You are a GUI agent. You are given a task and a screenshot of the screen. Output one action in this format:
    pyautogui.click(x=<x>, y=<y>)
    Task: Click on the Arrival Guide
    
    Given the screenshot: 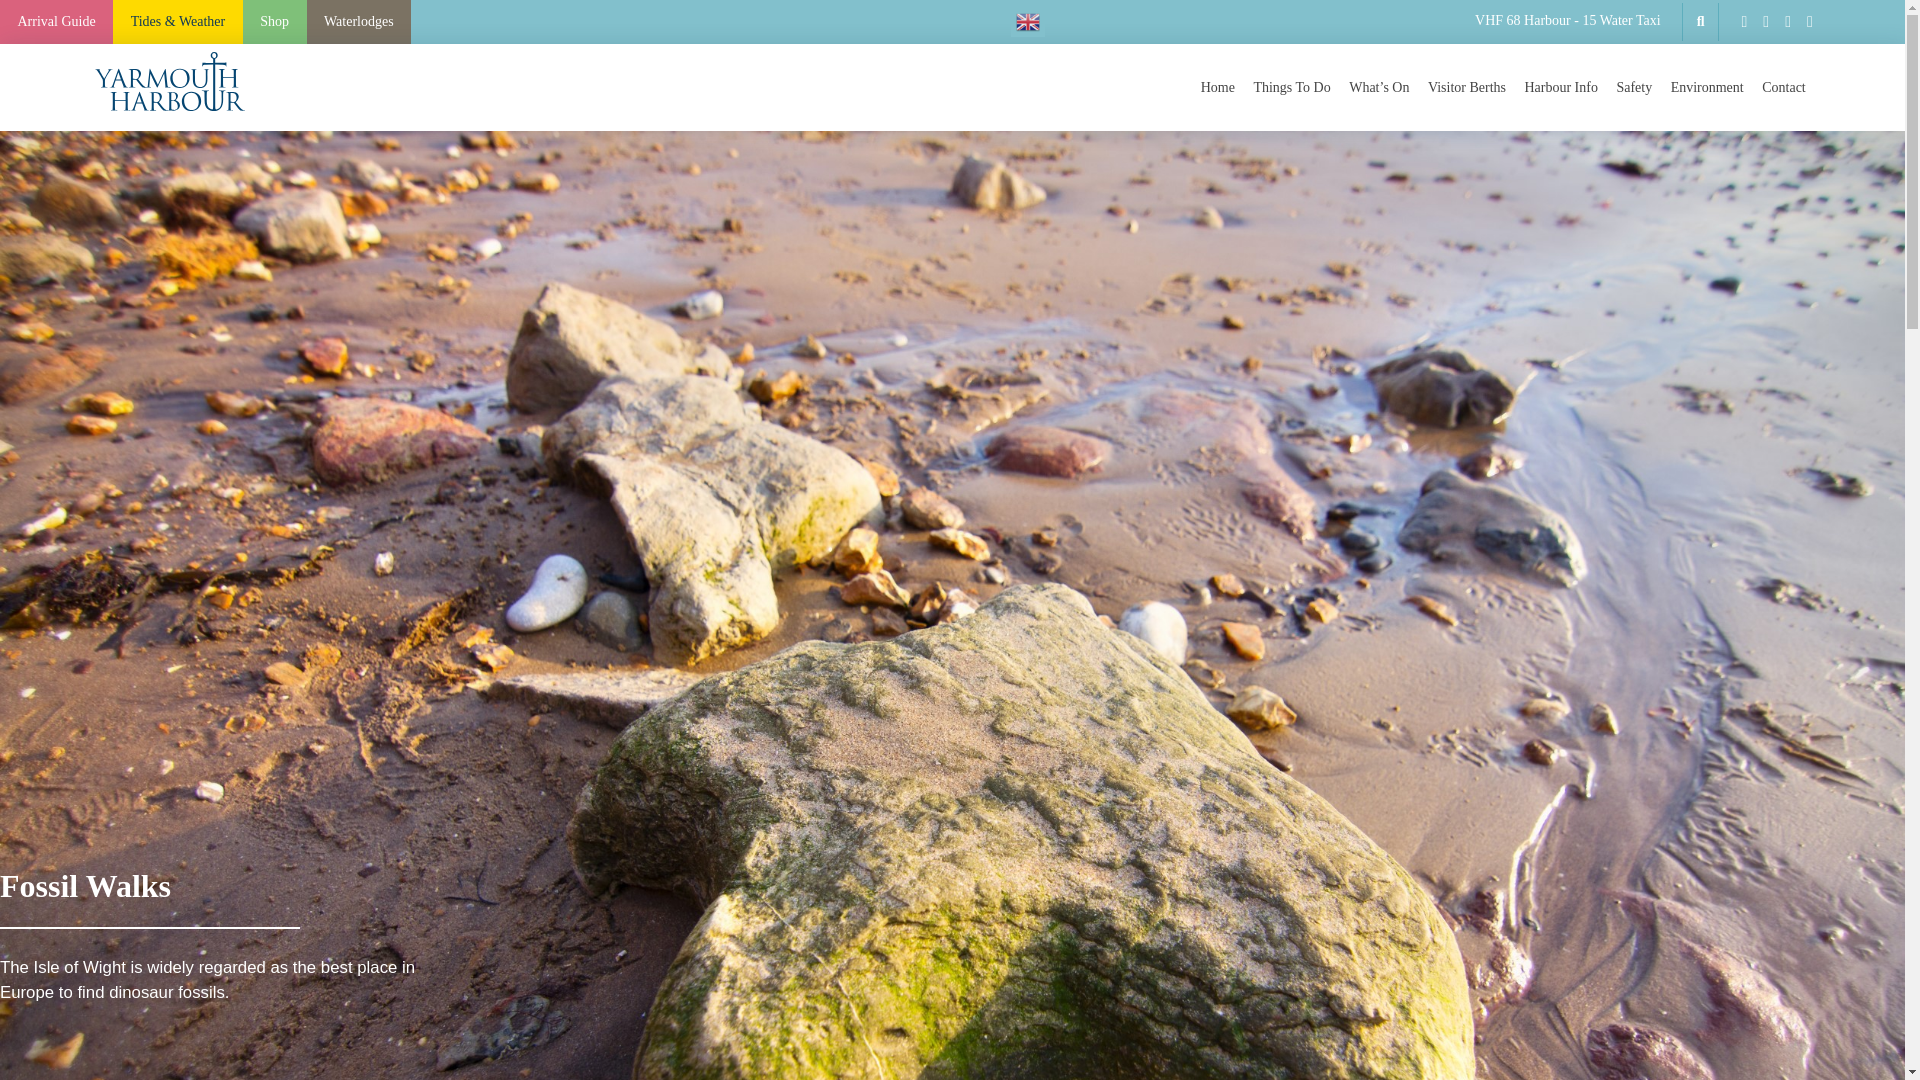 What is the action you would take?
    pyautogui.click(x=56, y=22)
    